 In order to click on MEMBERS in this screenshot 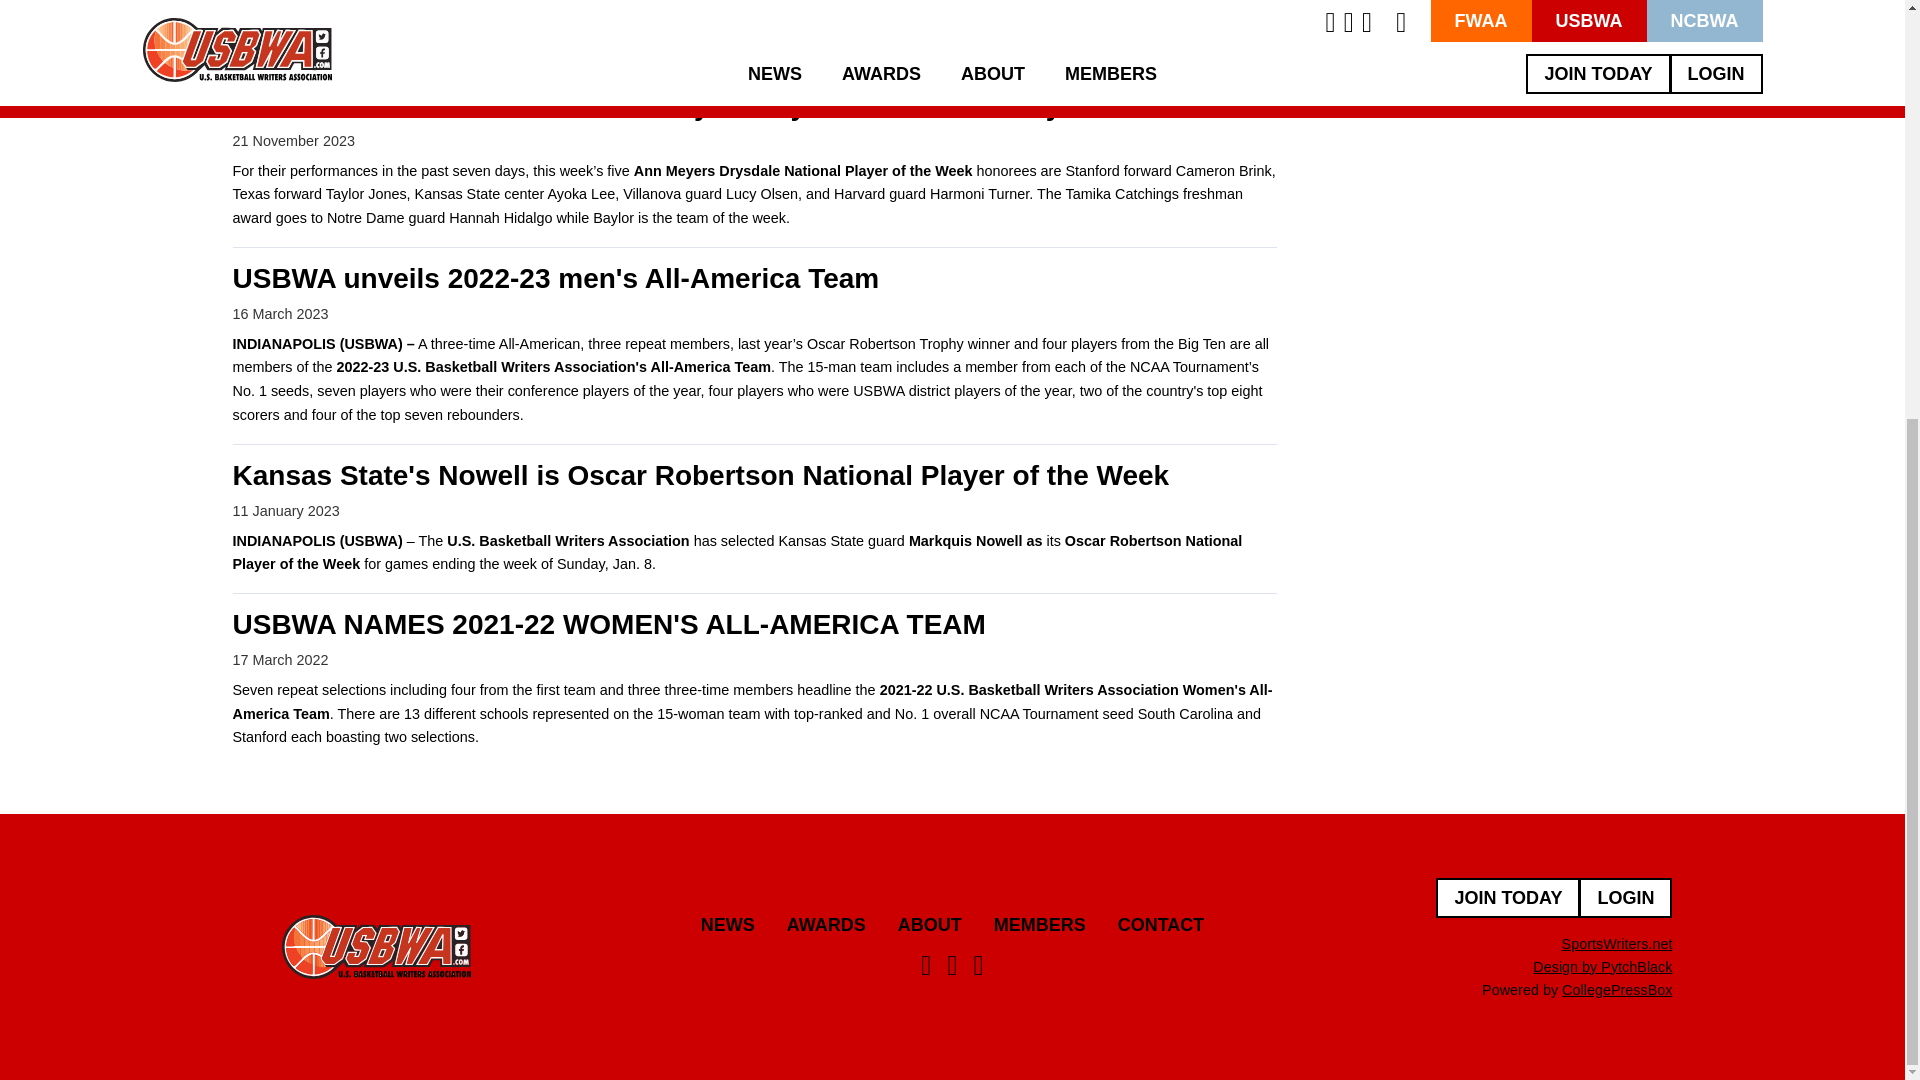, I will do `click(1040, 924)`.